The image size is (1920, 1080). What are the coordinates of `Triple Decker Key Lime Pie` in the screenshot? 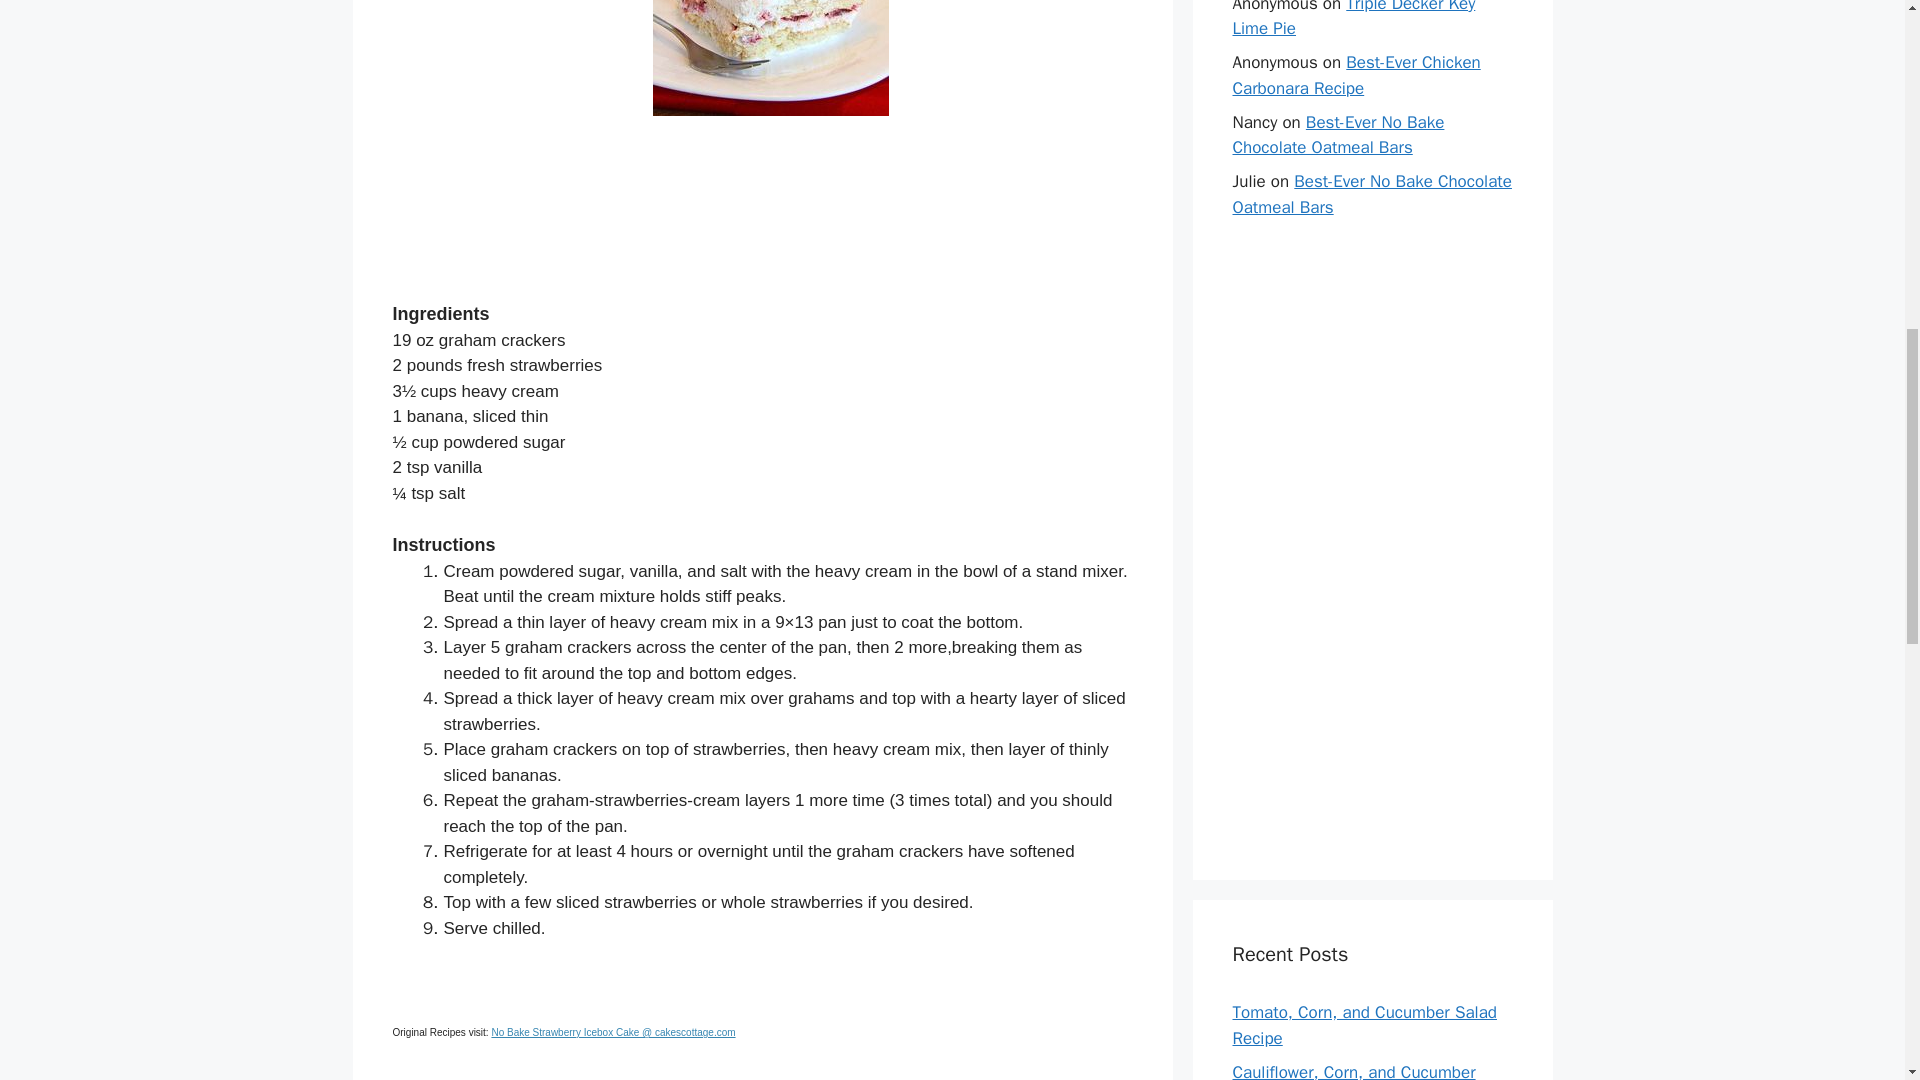 It's located at (1353, 19).